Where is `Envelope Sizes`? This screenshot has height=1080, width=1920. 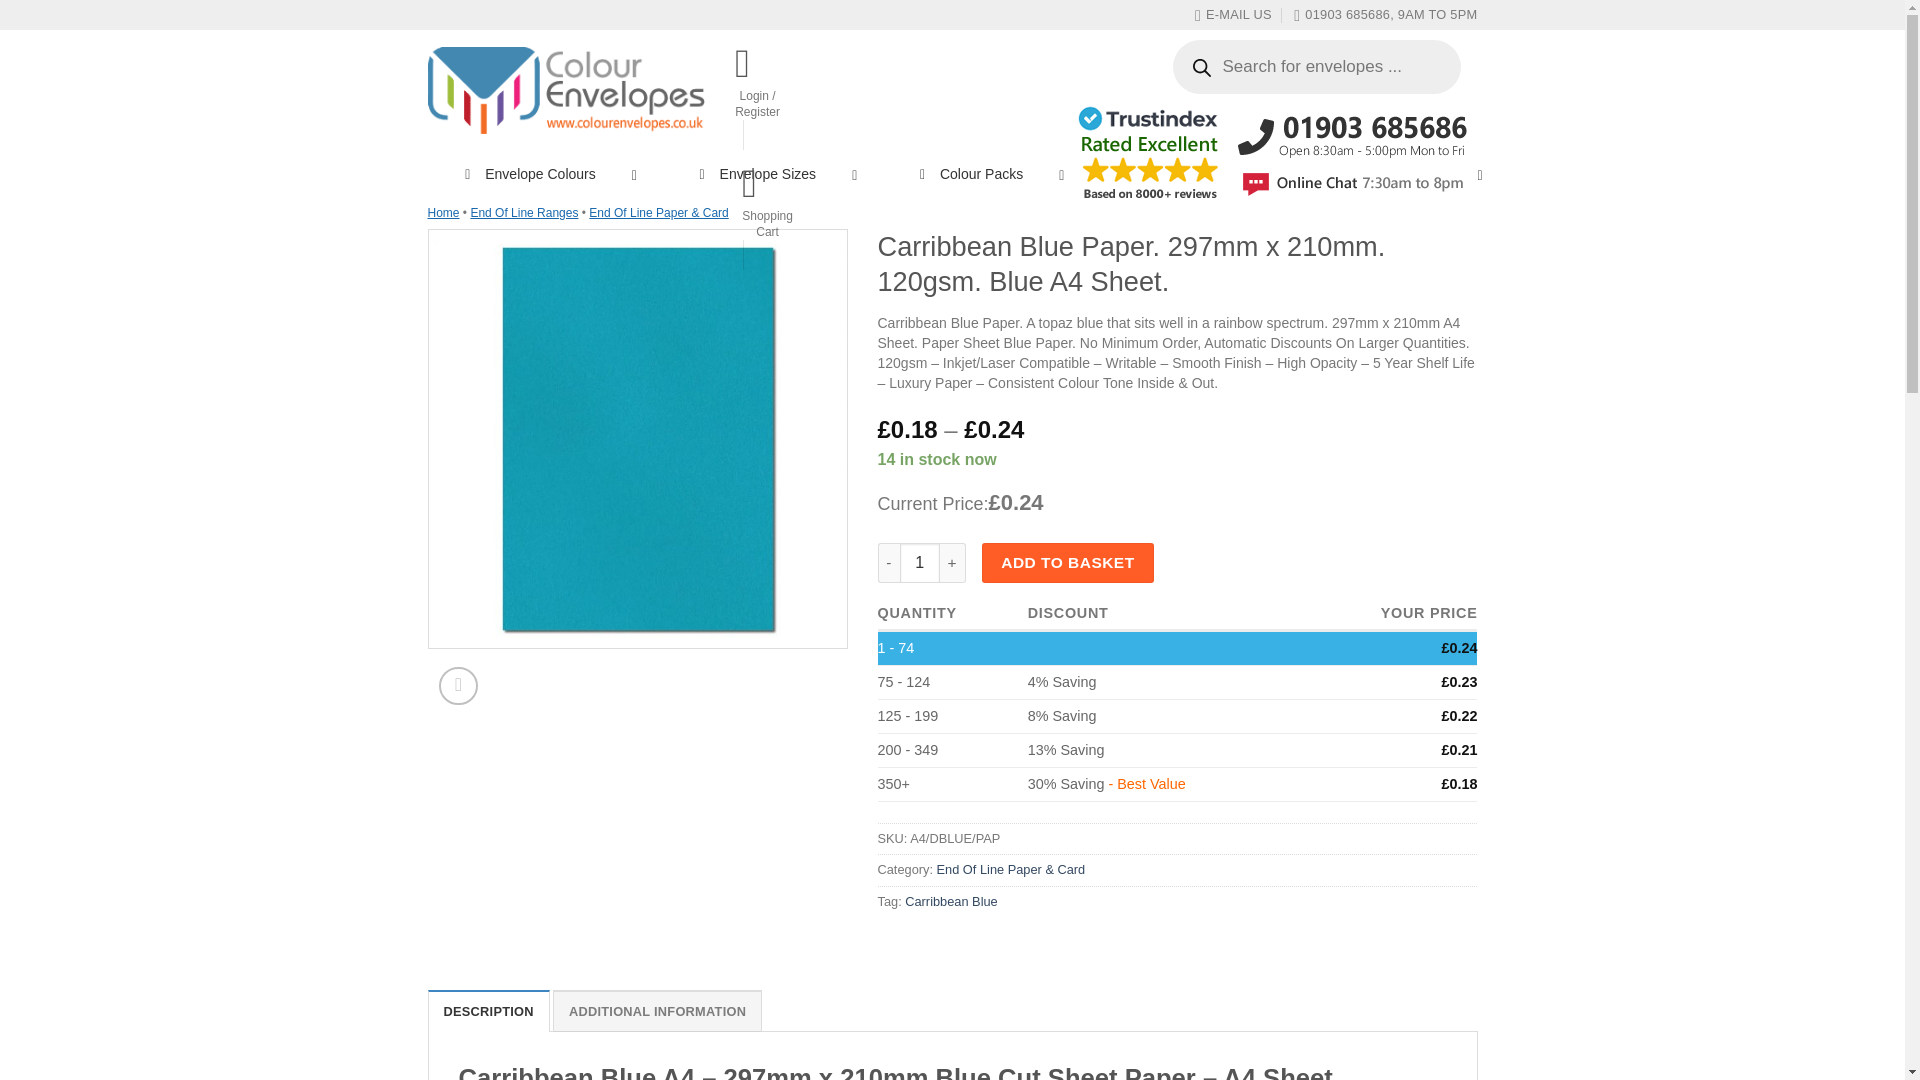
Envelope Sizes is located at coordinates (757, 174).